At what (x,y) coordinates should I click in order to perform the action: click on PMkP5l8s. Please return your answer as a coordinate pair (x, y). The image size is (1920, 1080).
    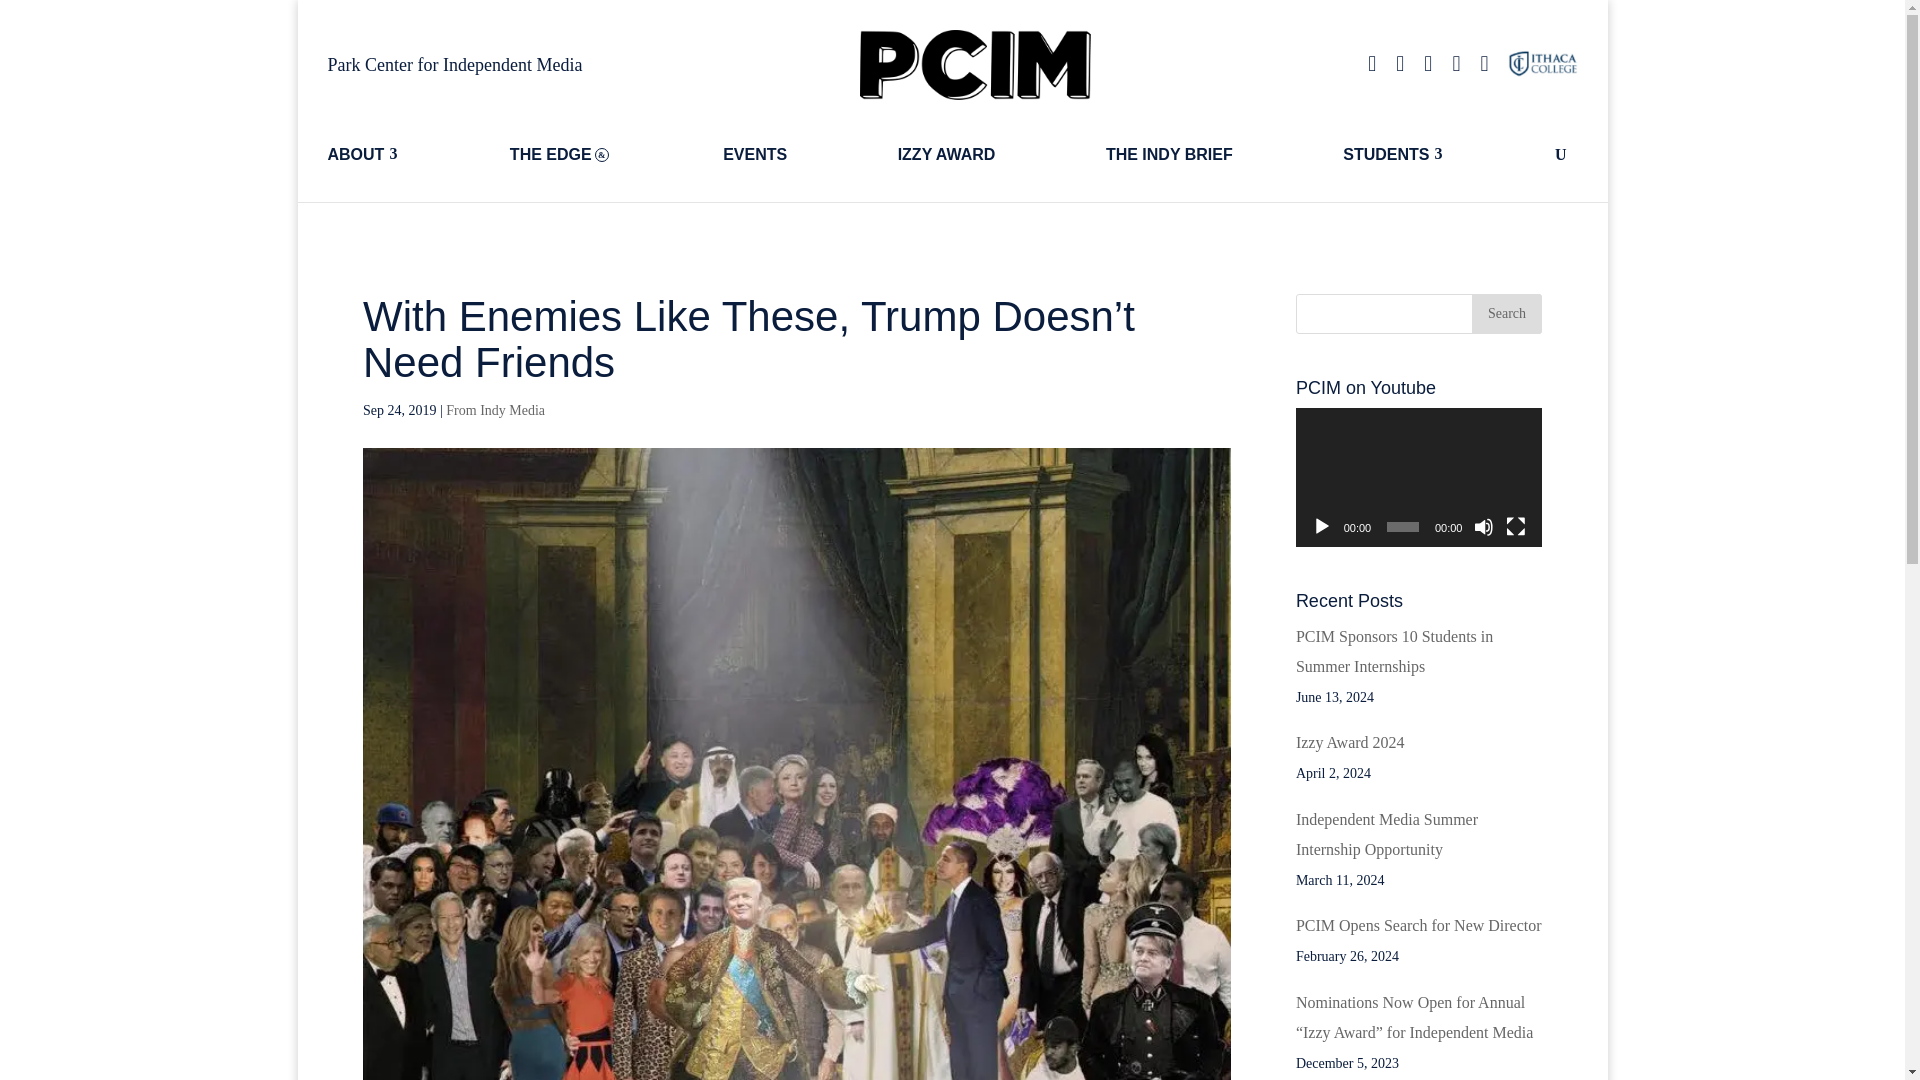
    Looking at the image, I should click on (975, 65).